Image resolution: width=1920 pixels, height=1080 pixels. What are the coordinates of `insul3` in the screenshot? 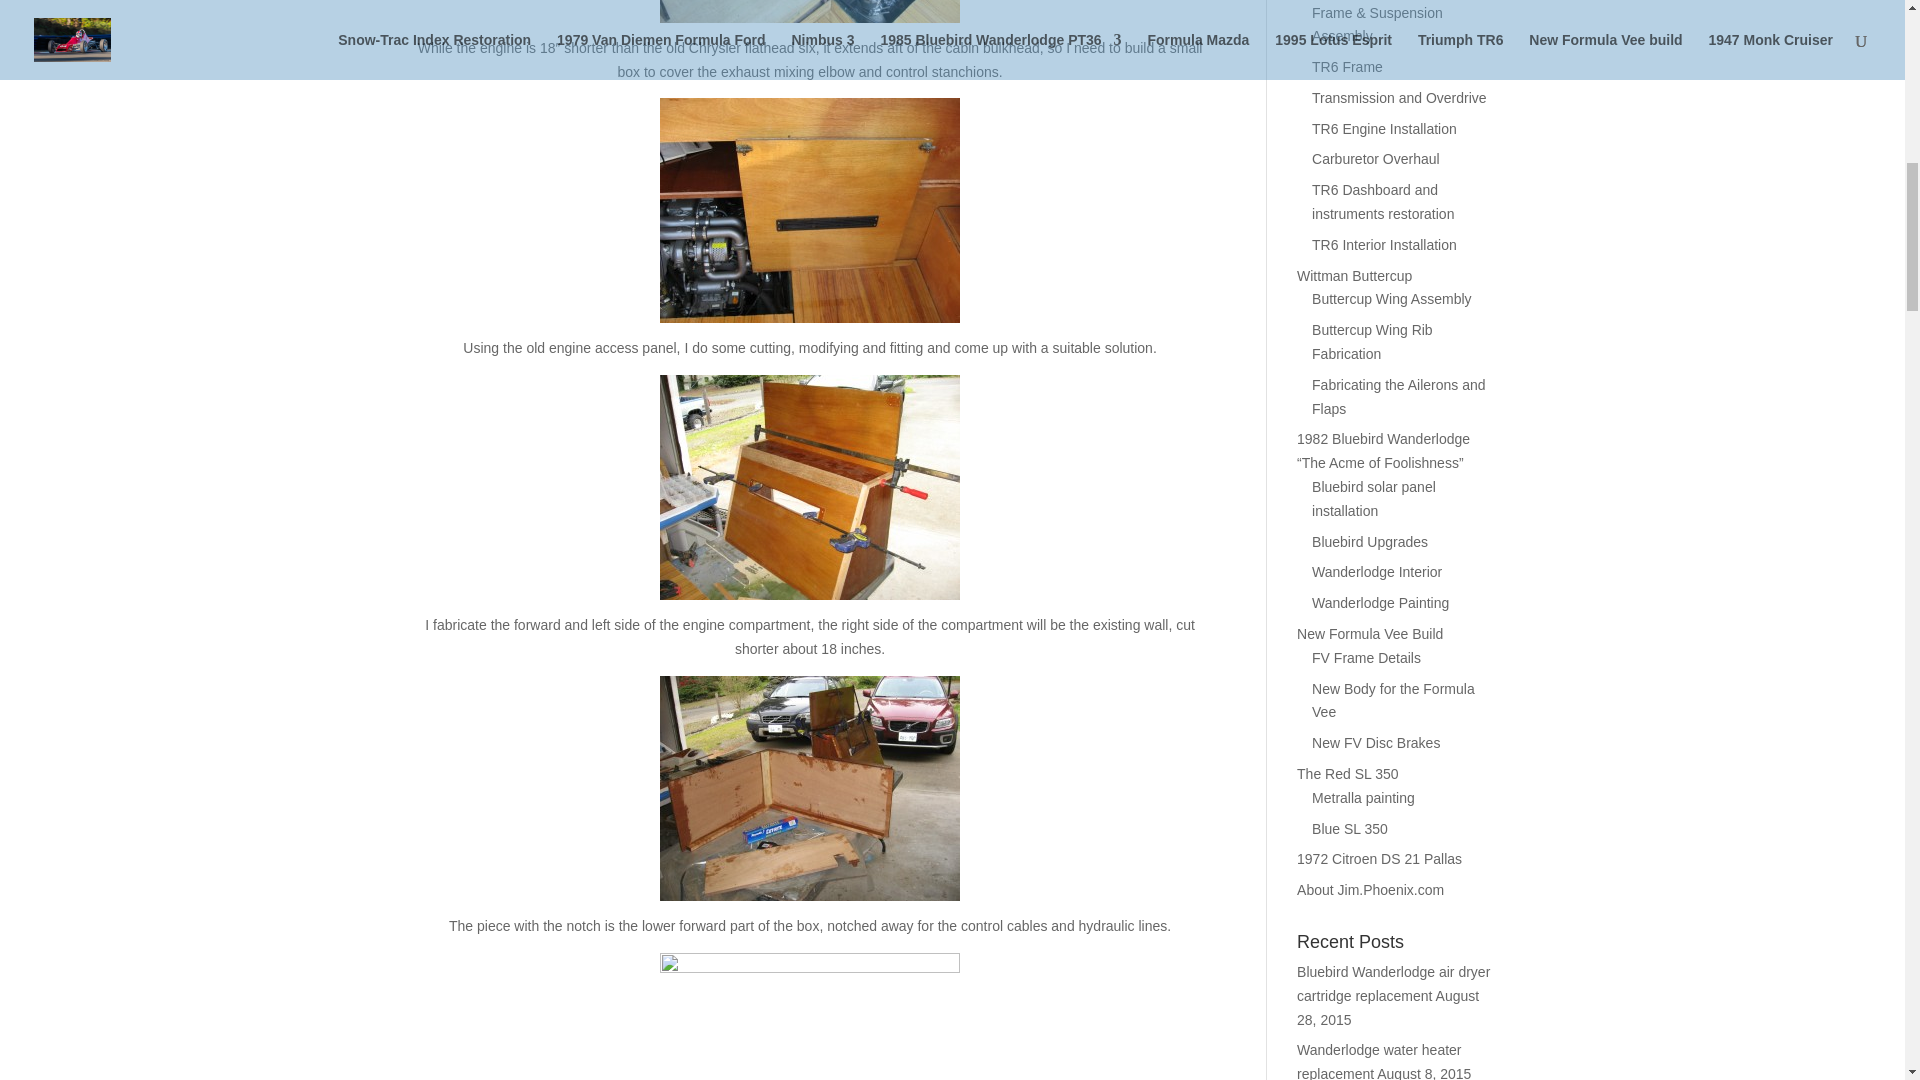 It's located at (810, 11).